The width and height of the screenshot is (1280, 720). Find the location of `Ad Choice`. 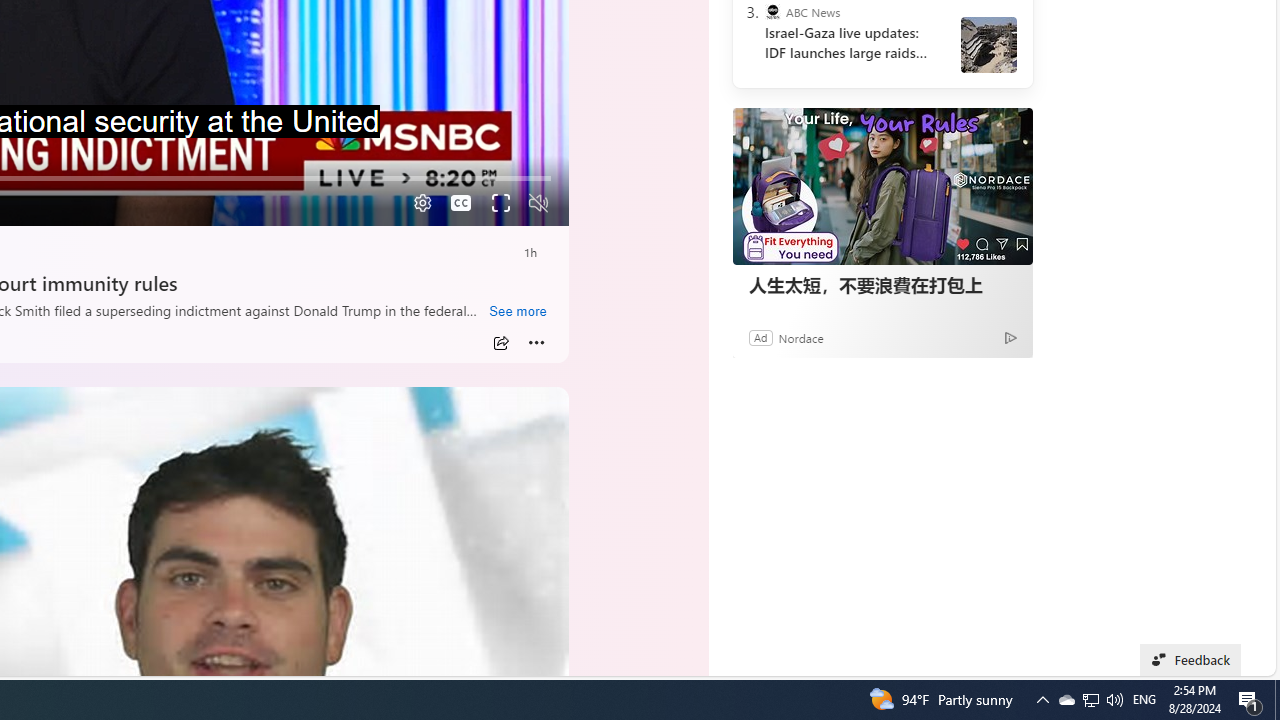

Ad Choice is located at coordinates (1010, 336).